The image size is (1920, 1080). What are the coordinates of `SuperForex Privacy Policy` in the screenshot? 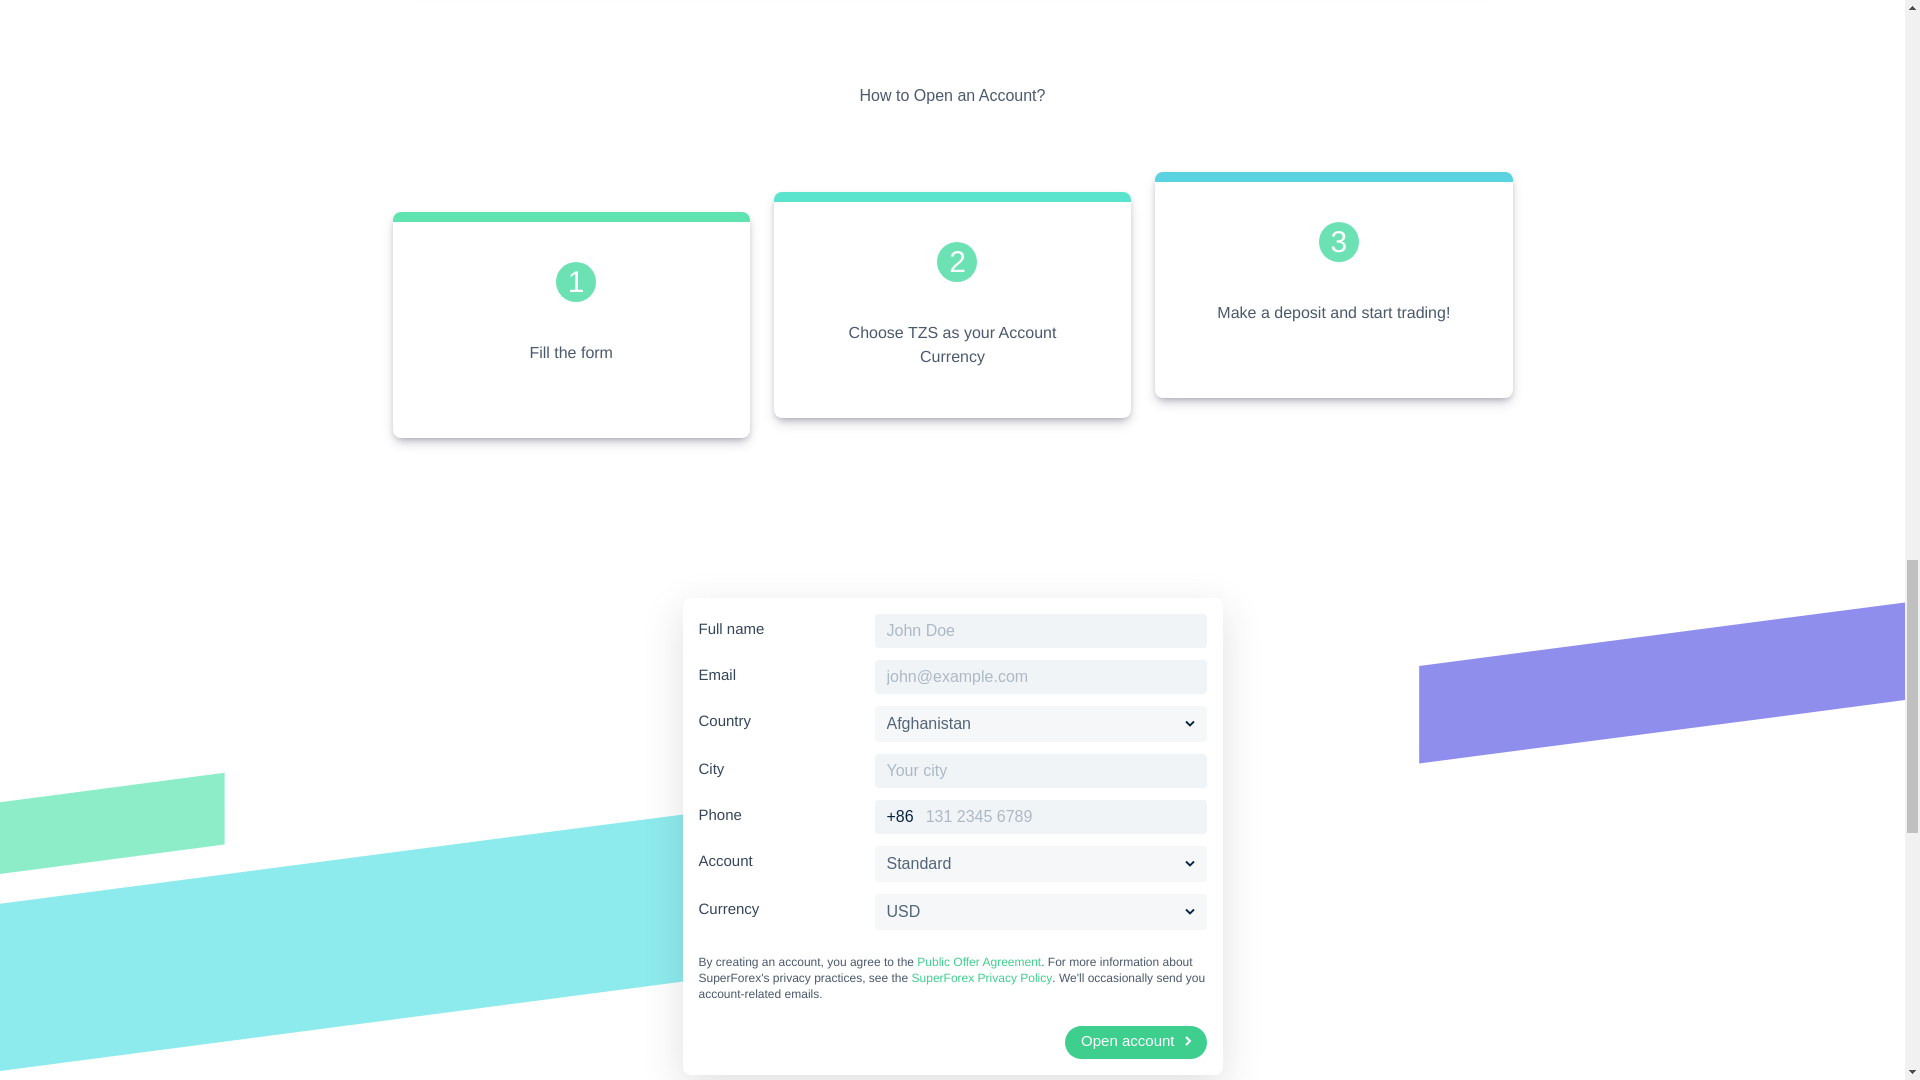 It's located at (982, 978).